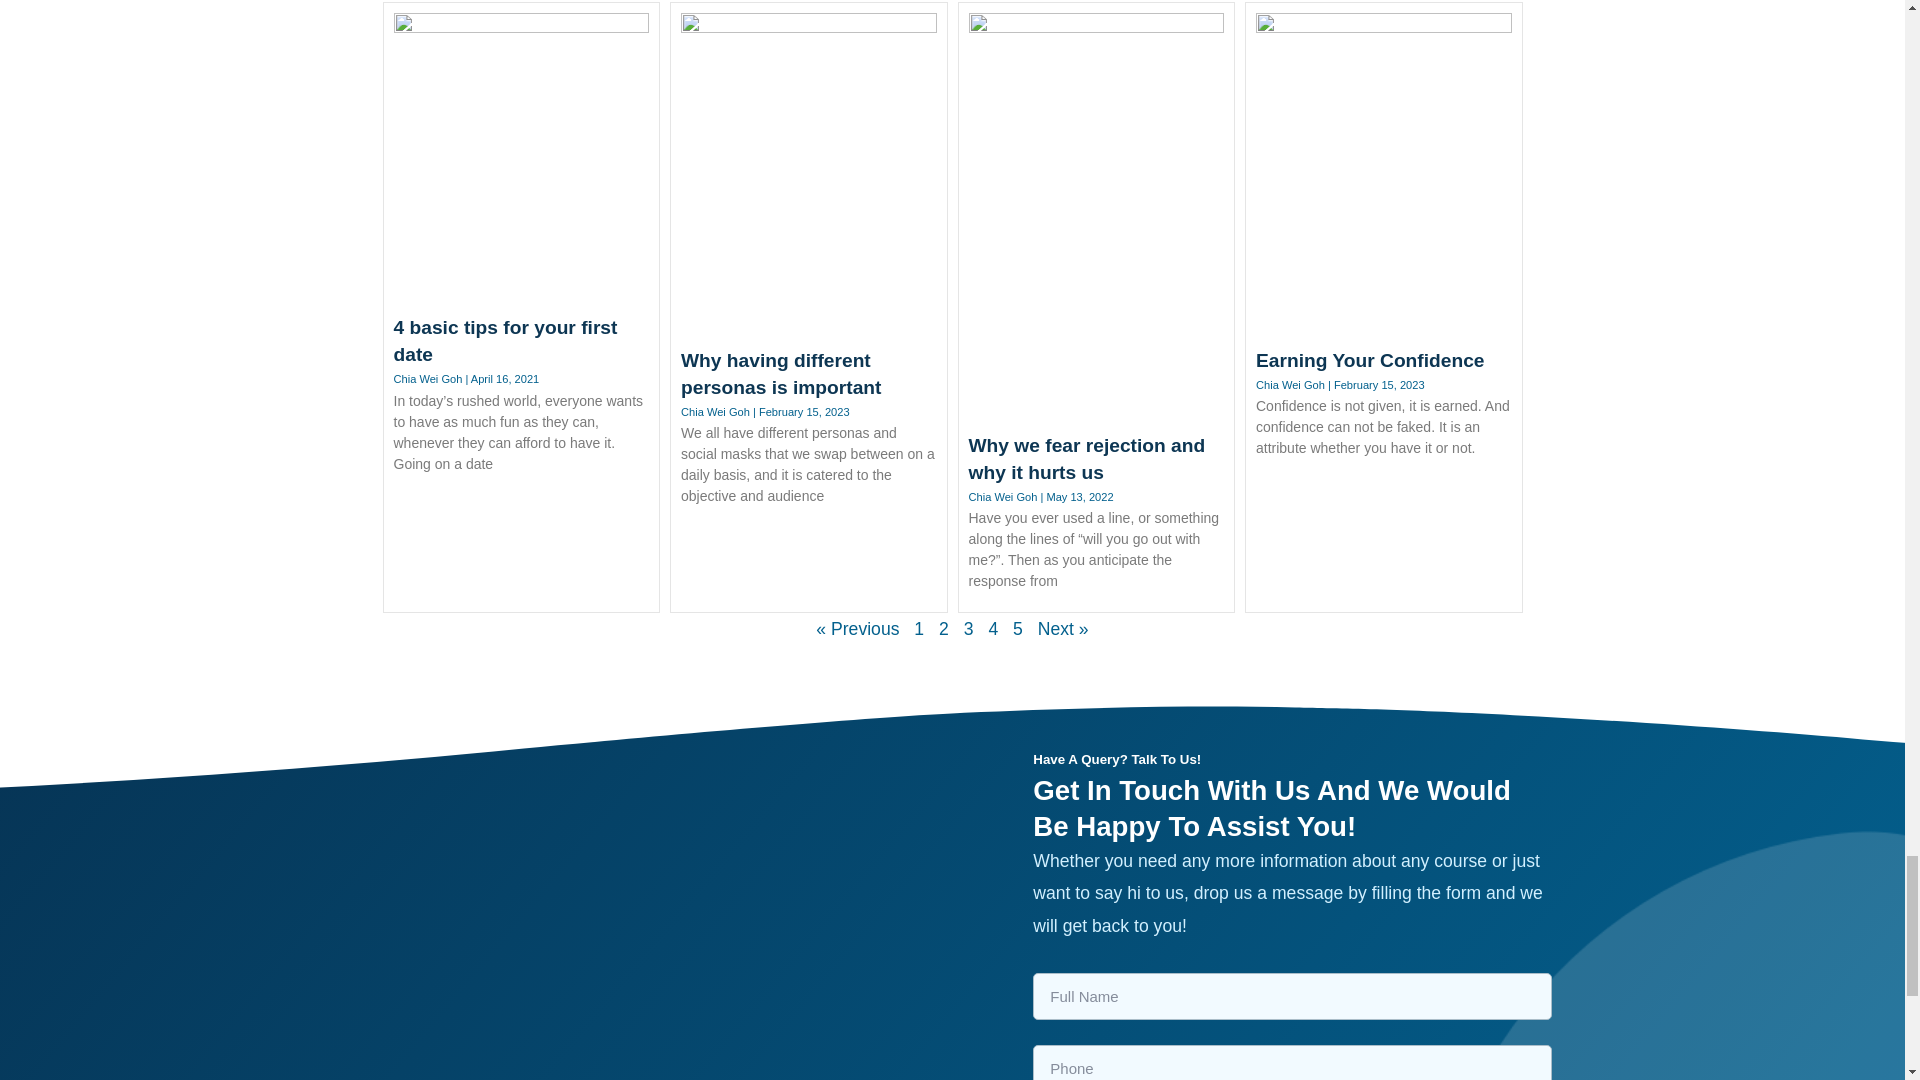 The image size is (1920, 1080). What do you see at coordinates (1086, 458) in the screenshot?
I see `Why we fear rejection and why it hurts us` at bounding box center [1086, 458].